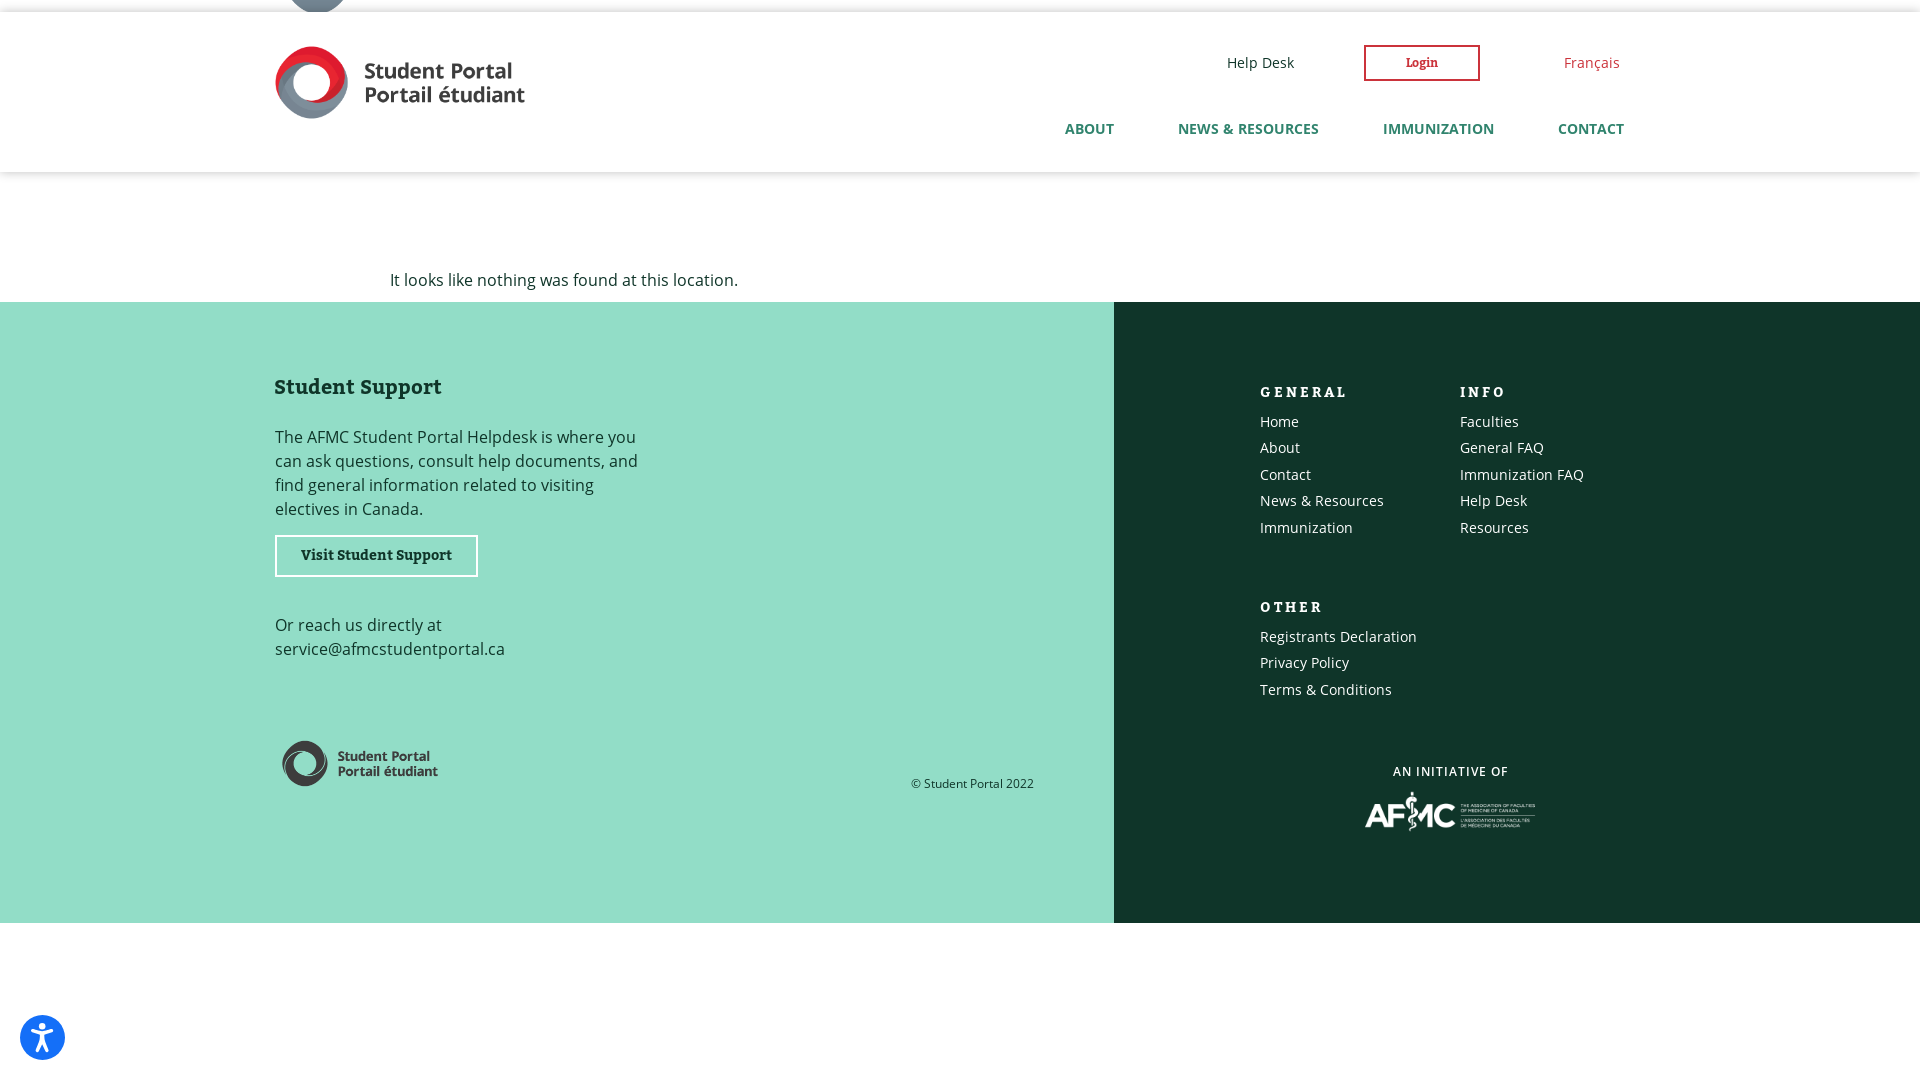 Image resolution: width=1920 pixels, height=1080 pixels. I want to click on Resources, so click(1494, 528).